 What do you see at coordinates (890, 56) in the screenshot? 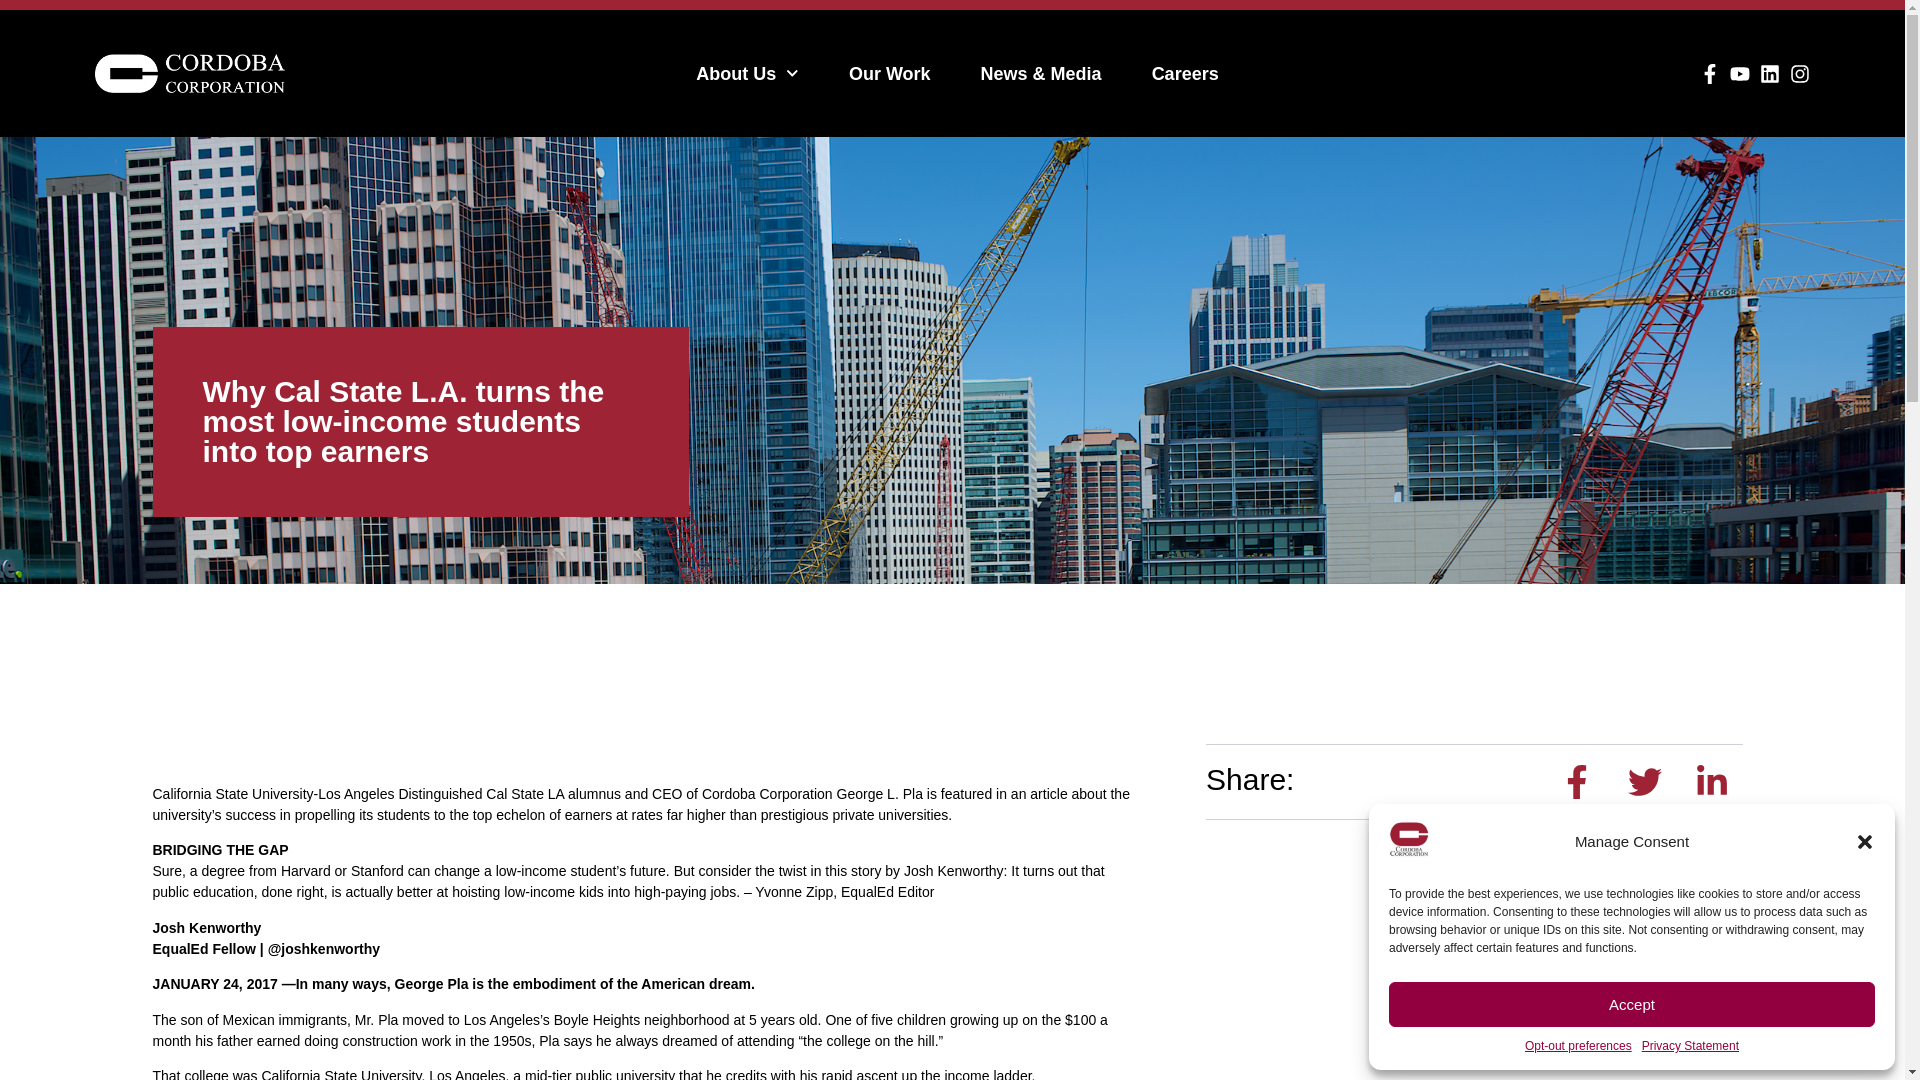
I see `Our Work` at bounding box center [890, 56].